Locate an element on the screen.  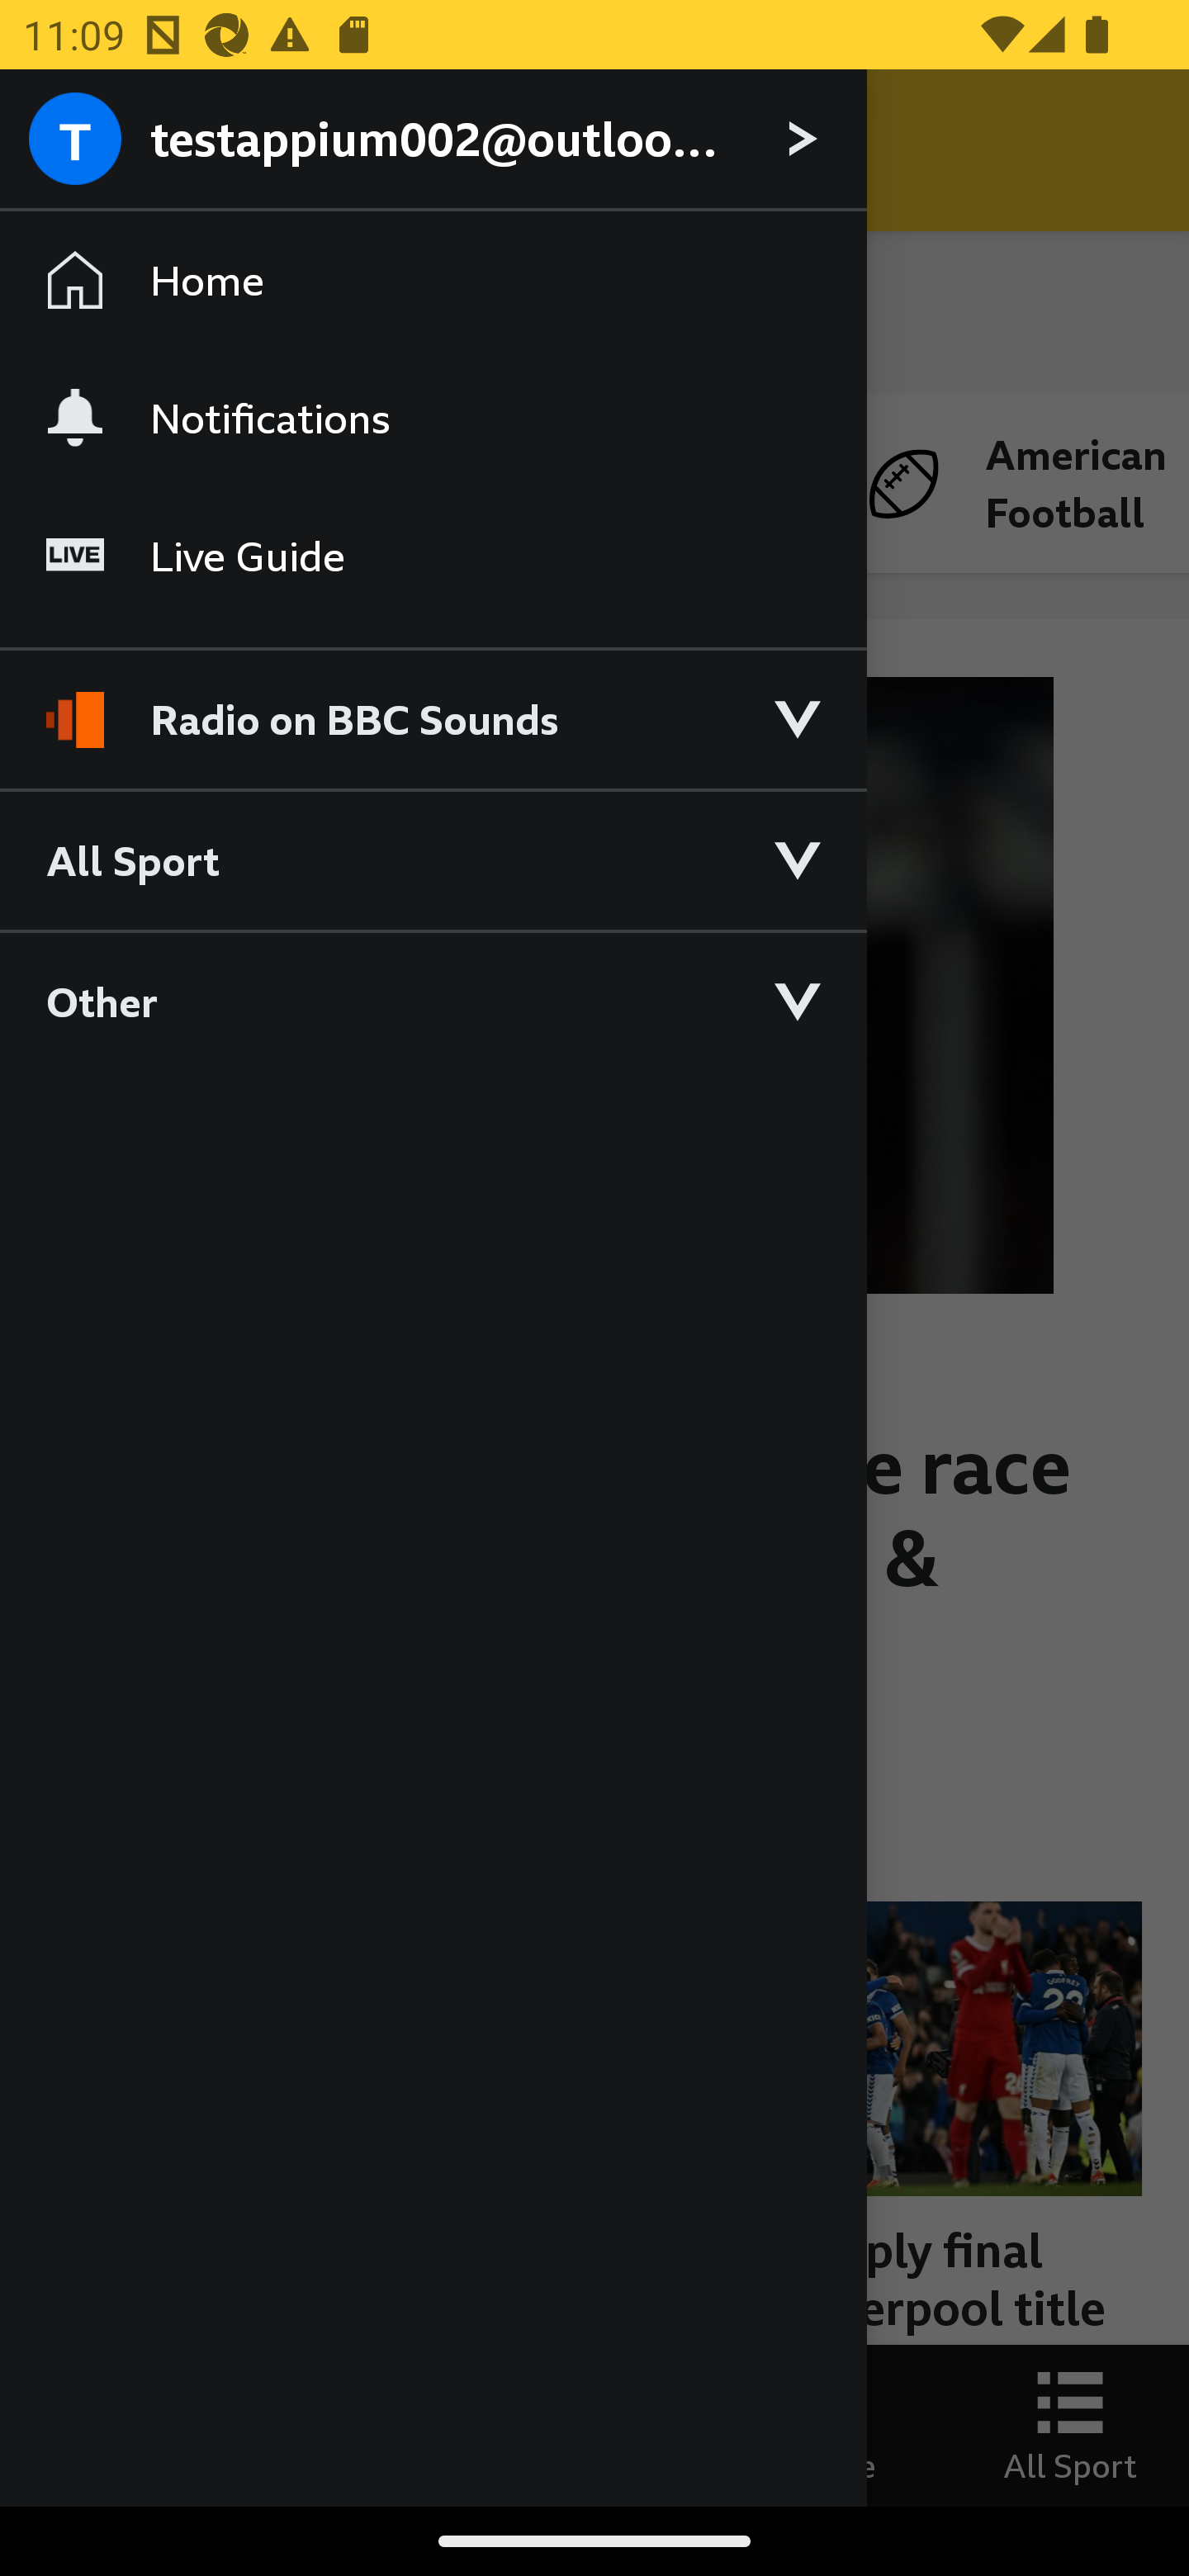
Home is located at coordinates (433, 281).